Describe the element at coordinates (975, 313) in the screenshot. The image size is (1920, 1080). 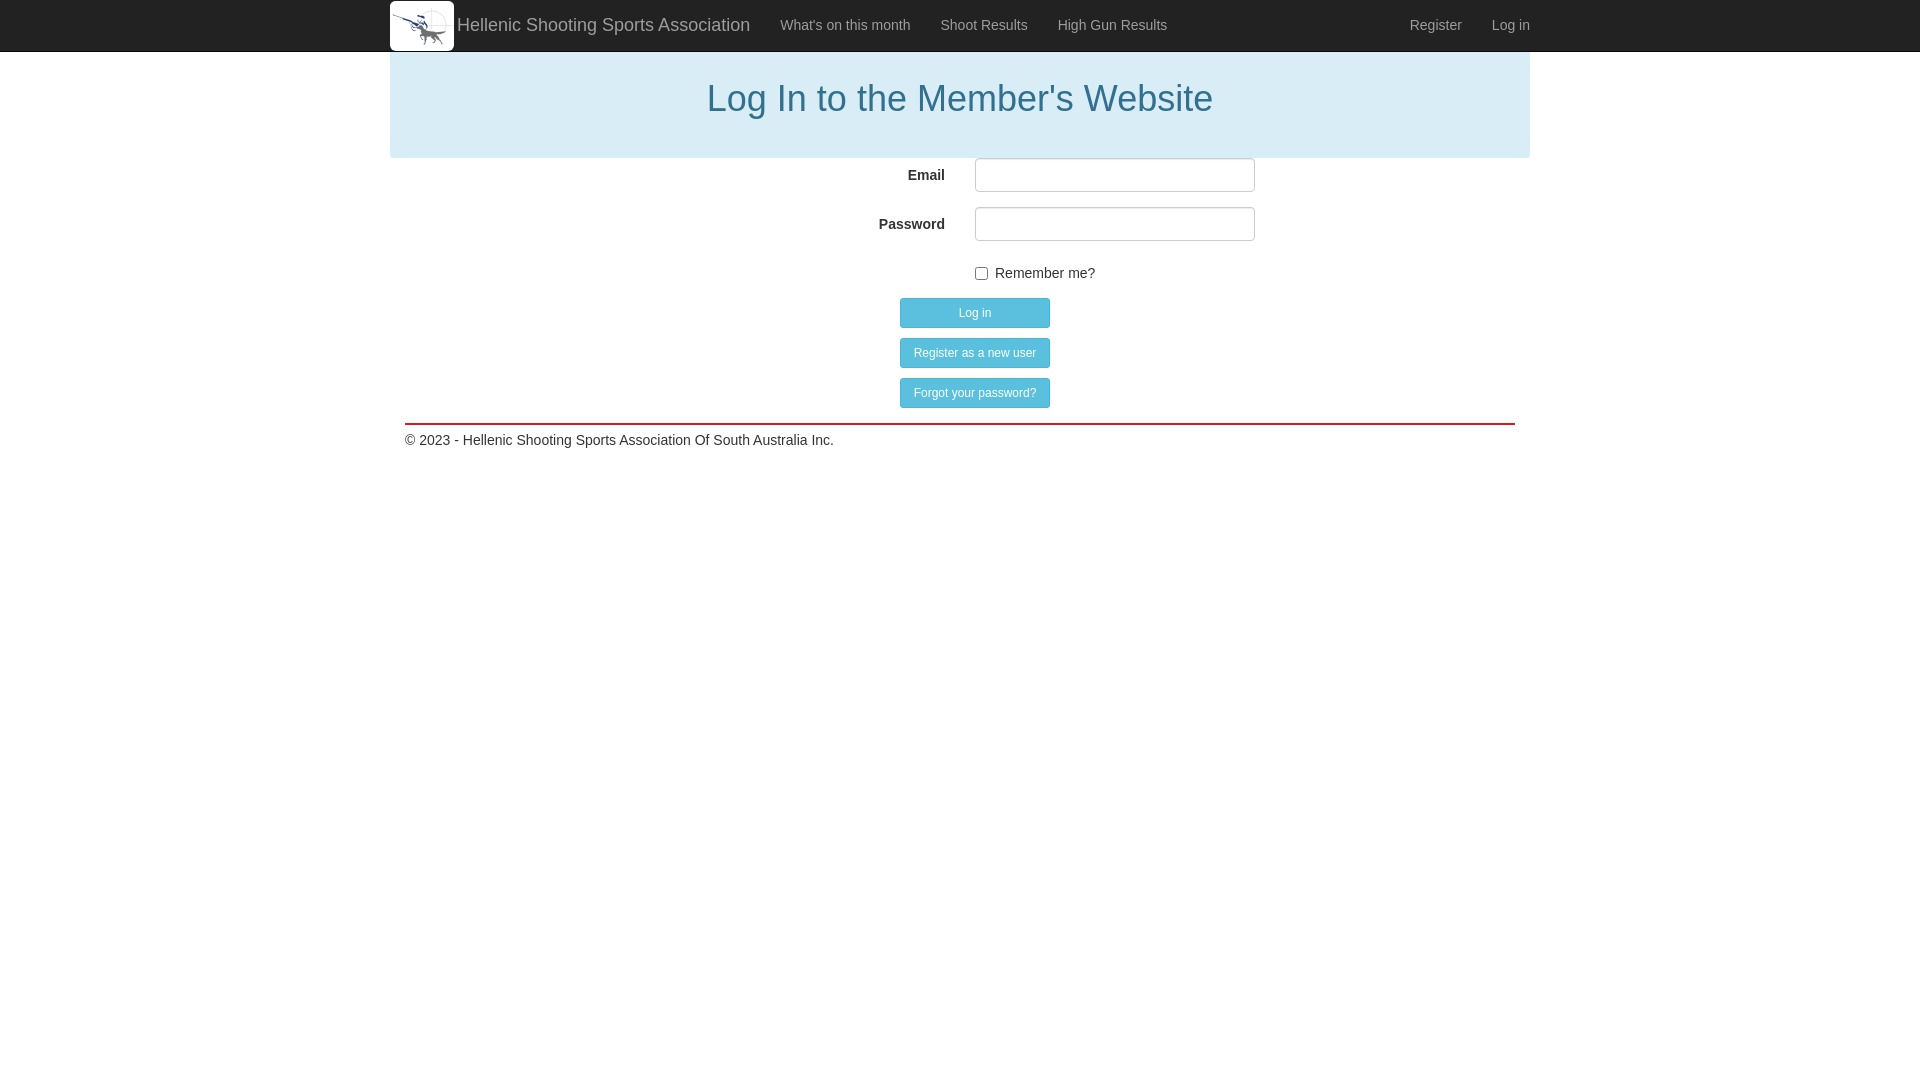
I see `Log in` at that location.